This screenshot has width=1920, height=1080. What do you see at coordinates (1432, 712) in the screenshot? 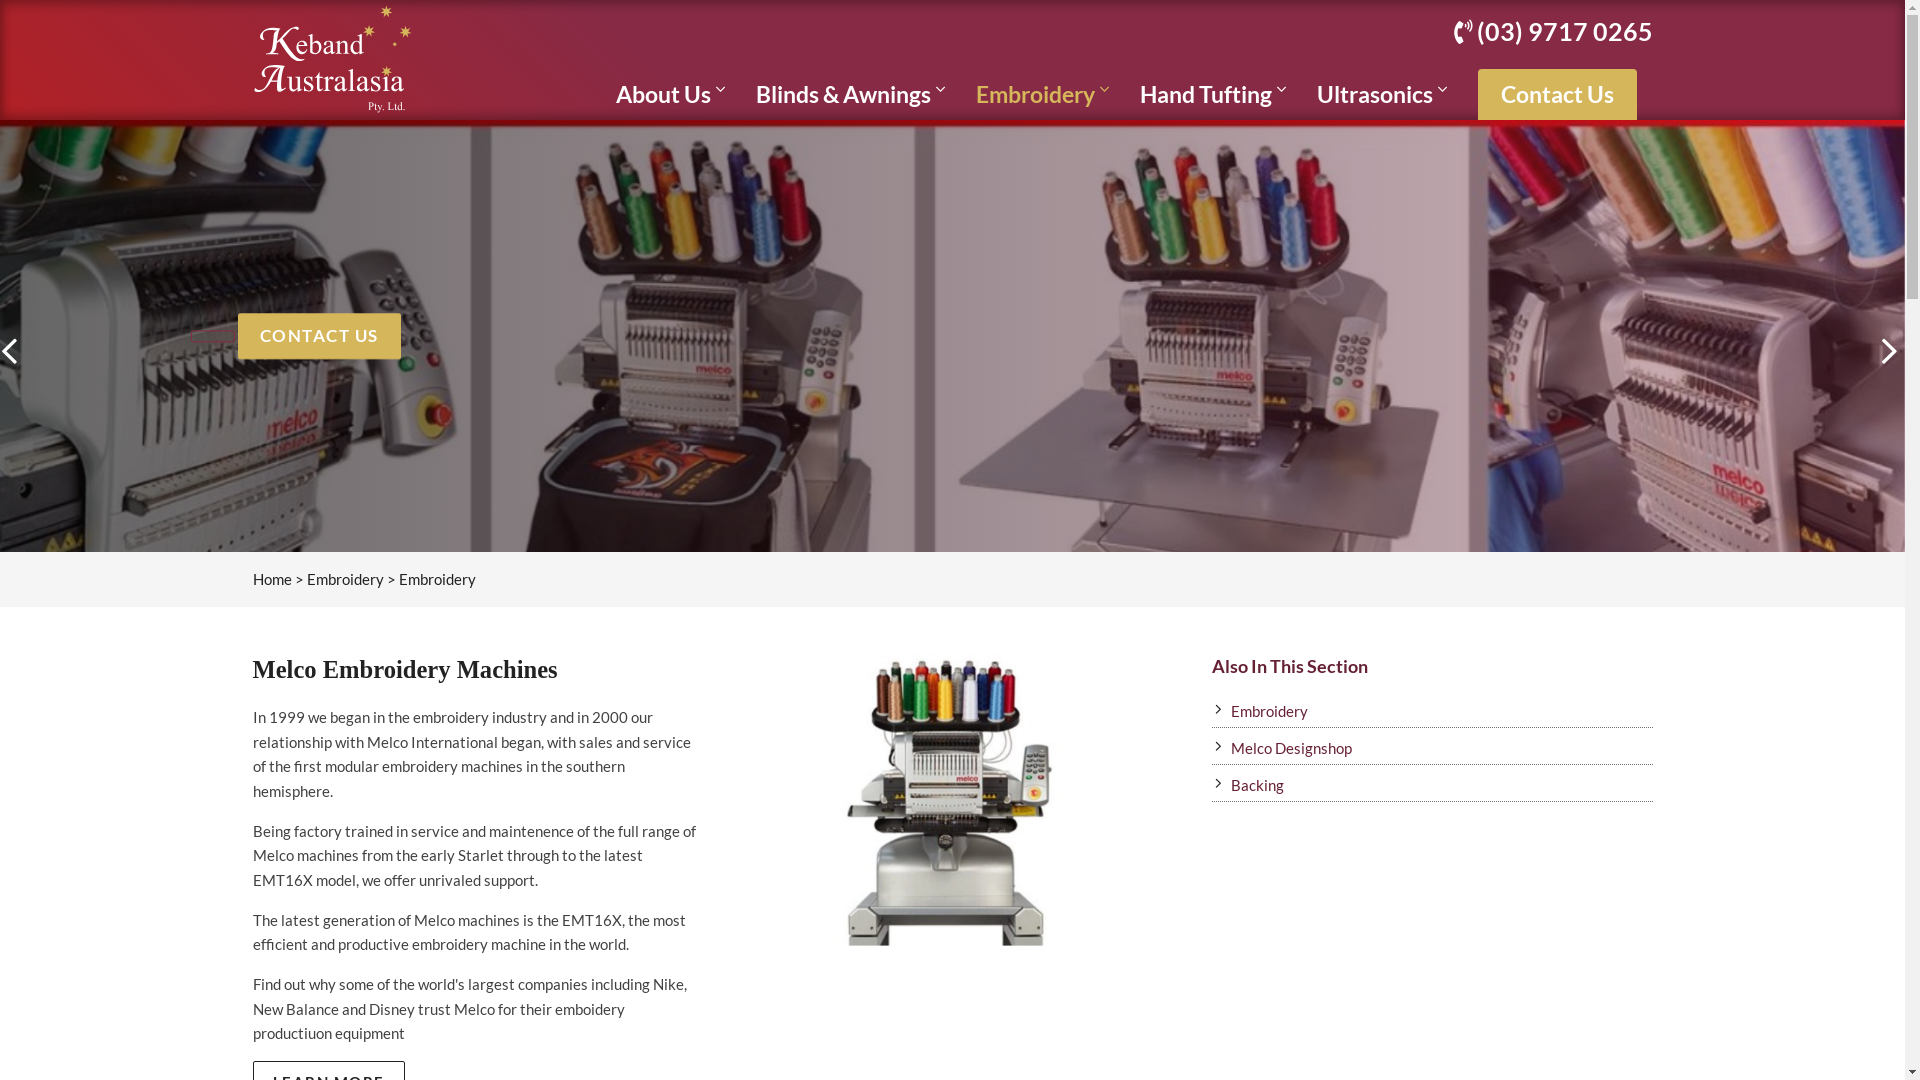
I see `Embroidery` at bounding box center [1432, 712].